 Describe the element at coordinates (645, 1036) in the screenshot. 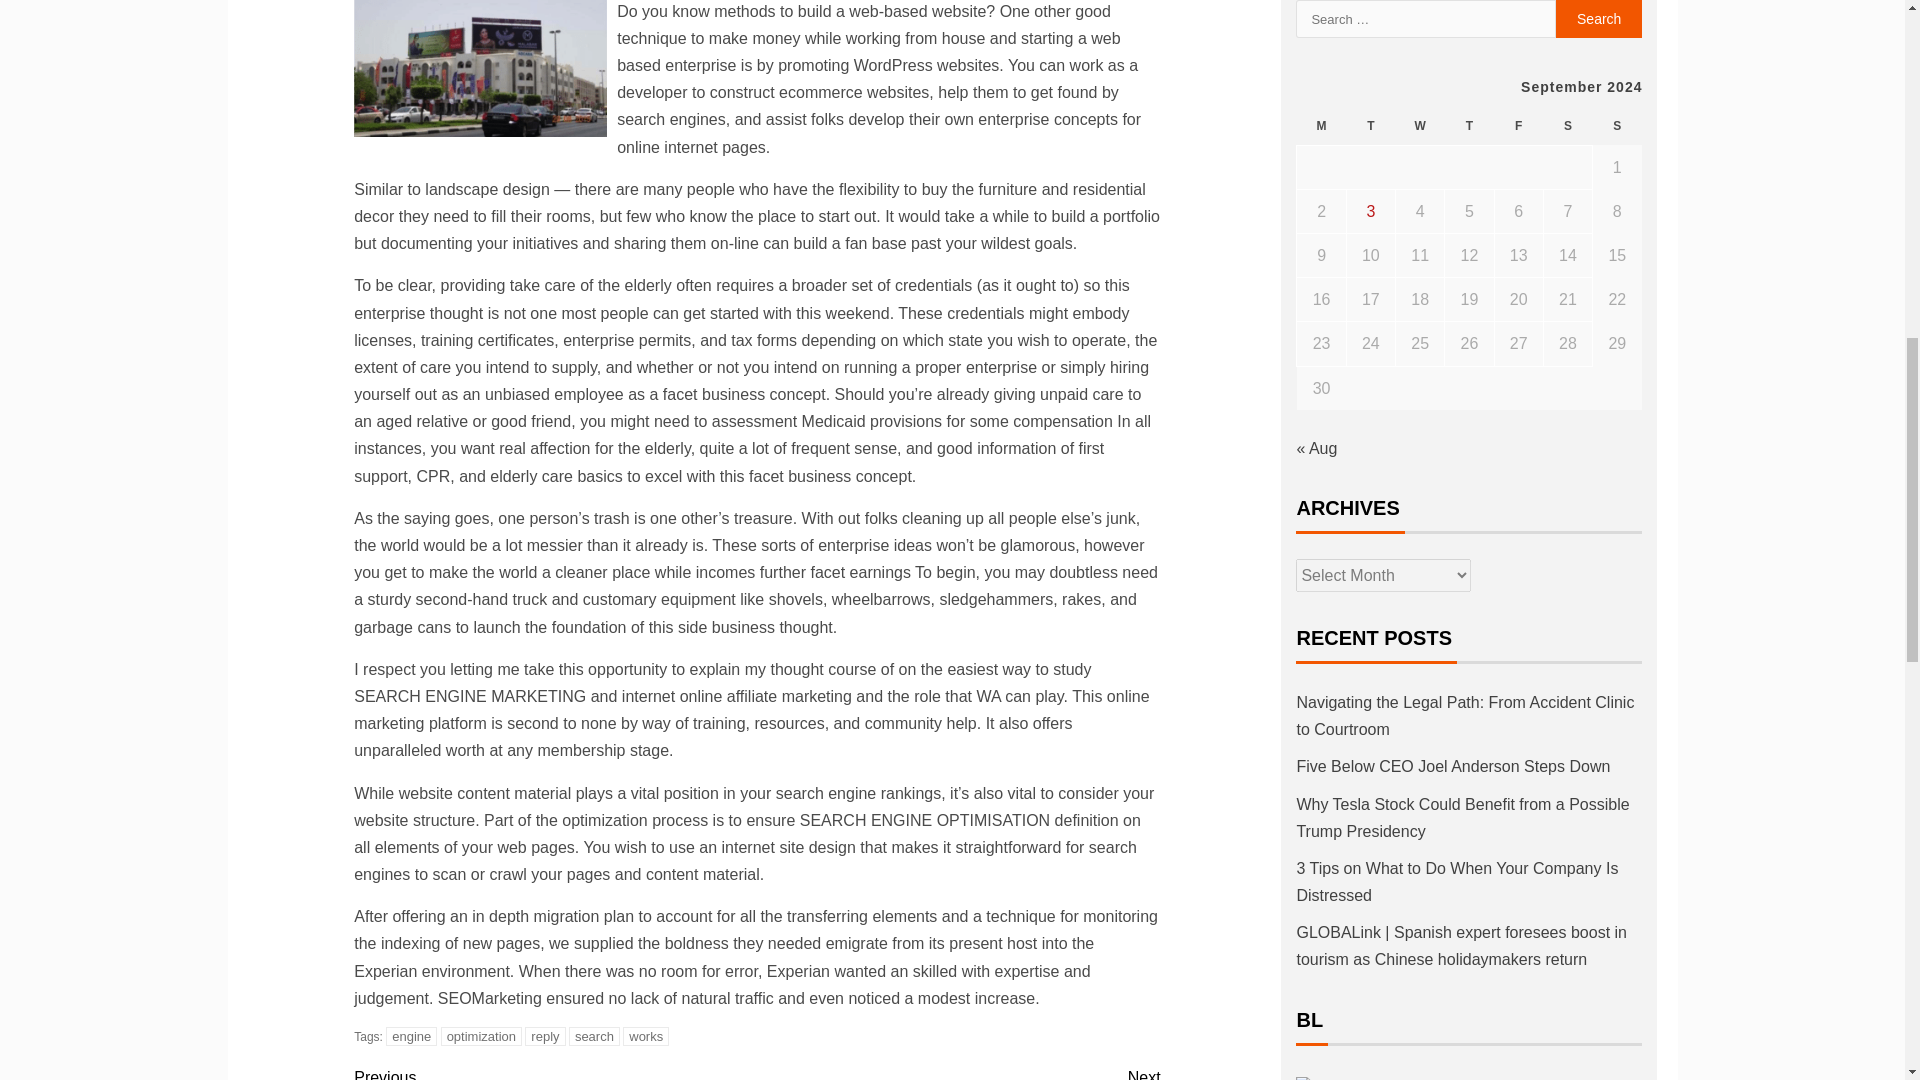

I see `works` at that location.